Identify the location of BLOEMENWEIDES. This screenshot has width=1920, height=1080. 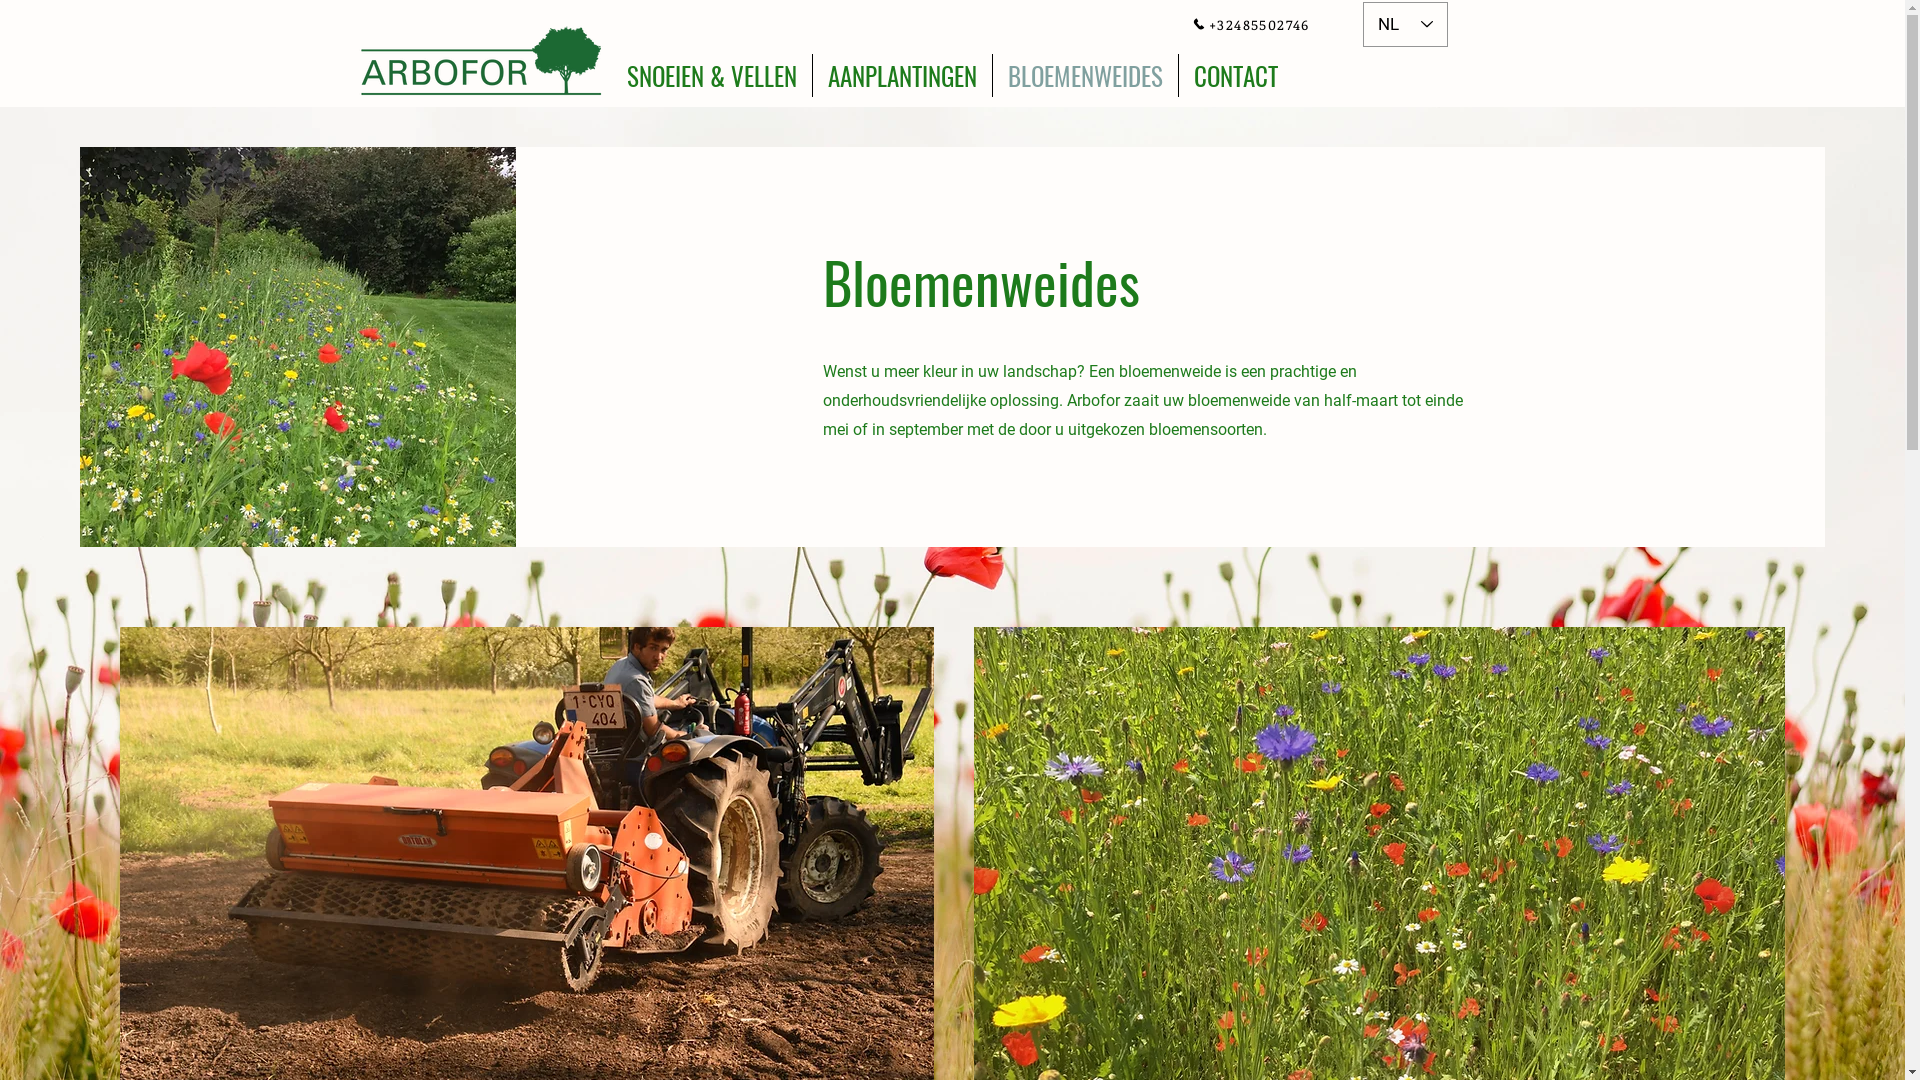
(1084, 76).